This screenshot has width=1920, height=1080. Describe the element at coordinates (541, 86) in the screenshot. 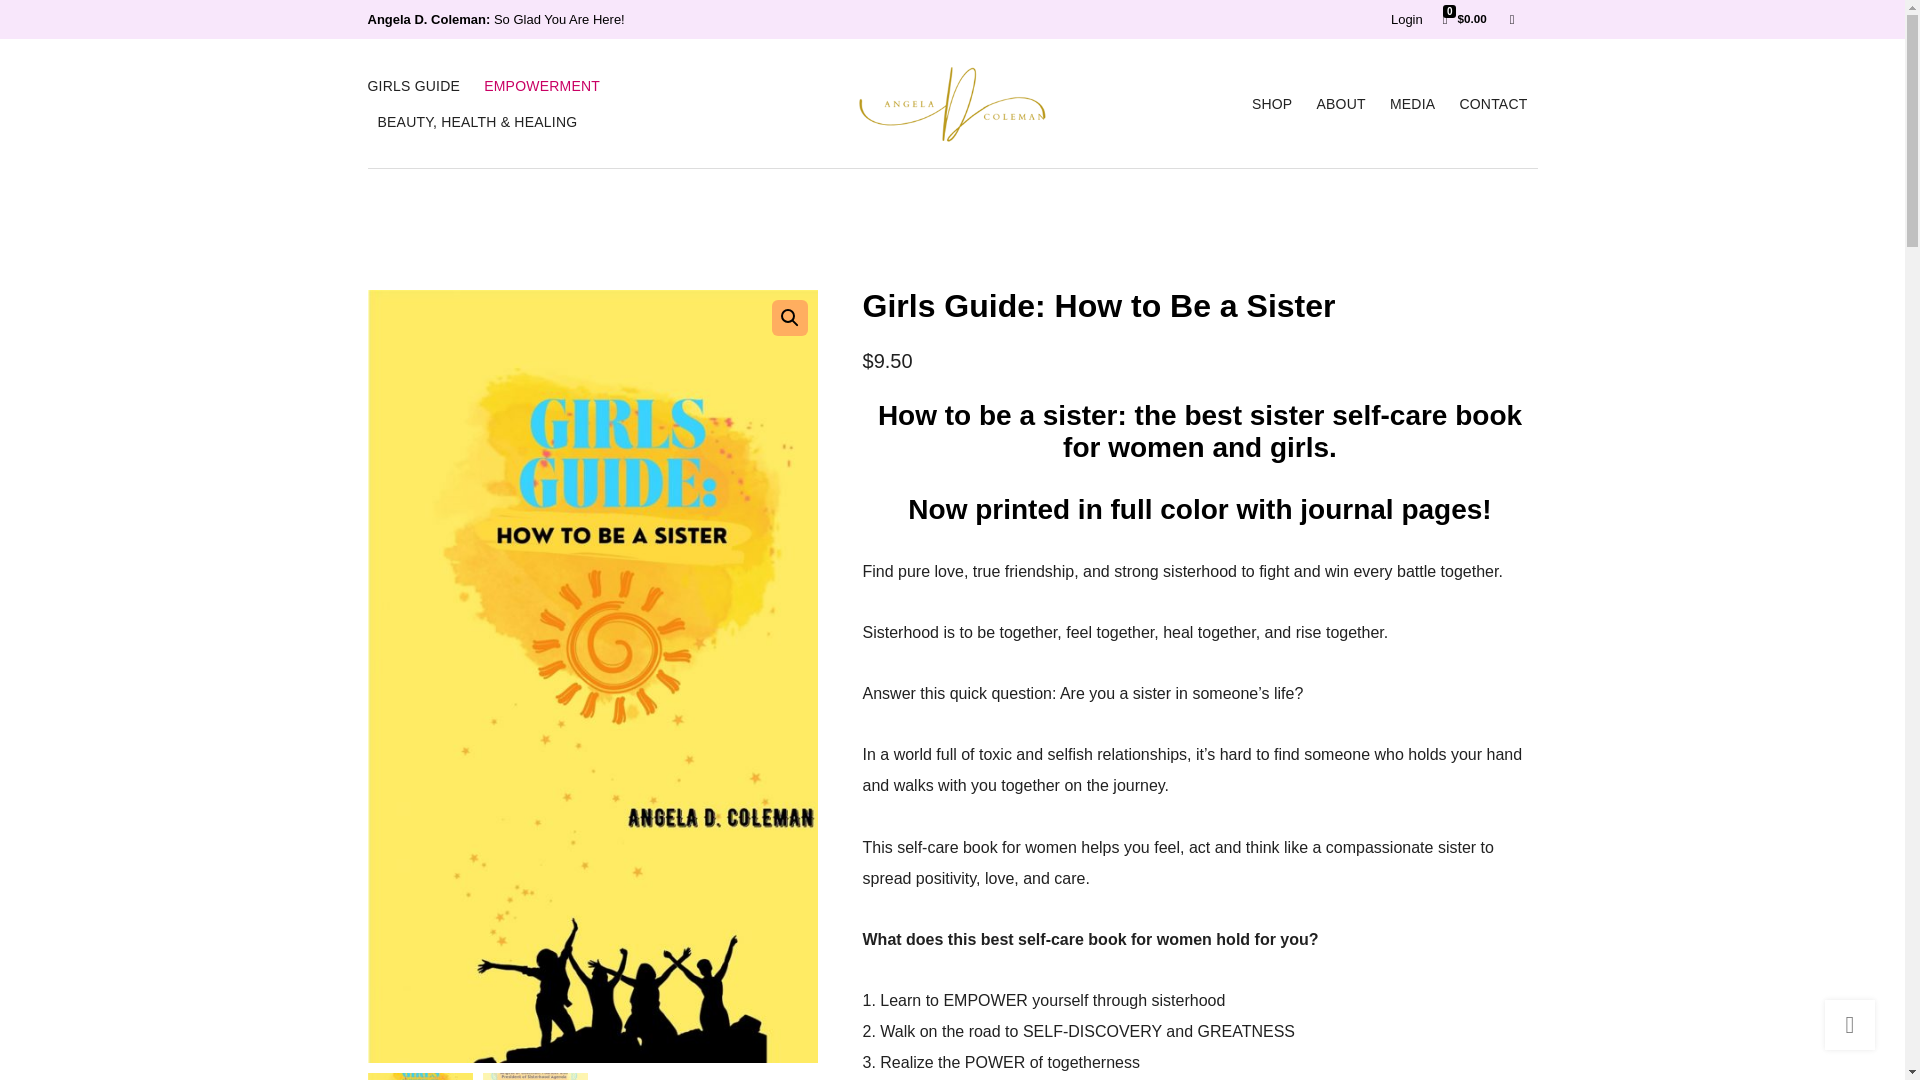

I see `EMPOWERMENT` at that location.